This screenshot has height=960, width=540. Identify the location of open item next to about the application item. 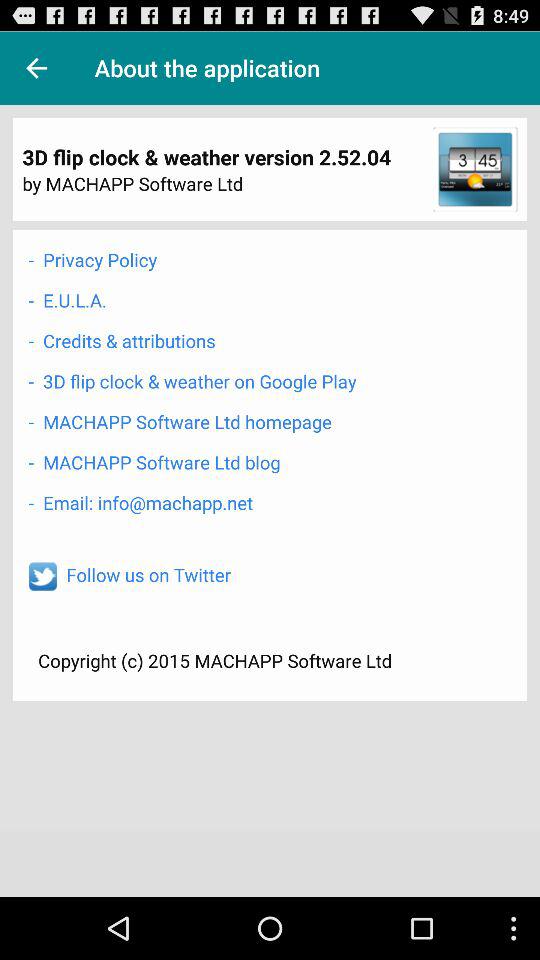
(36, 68).